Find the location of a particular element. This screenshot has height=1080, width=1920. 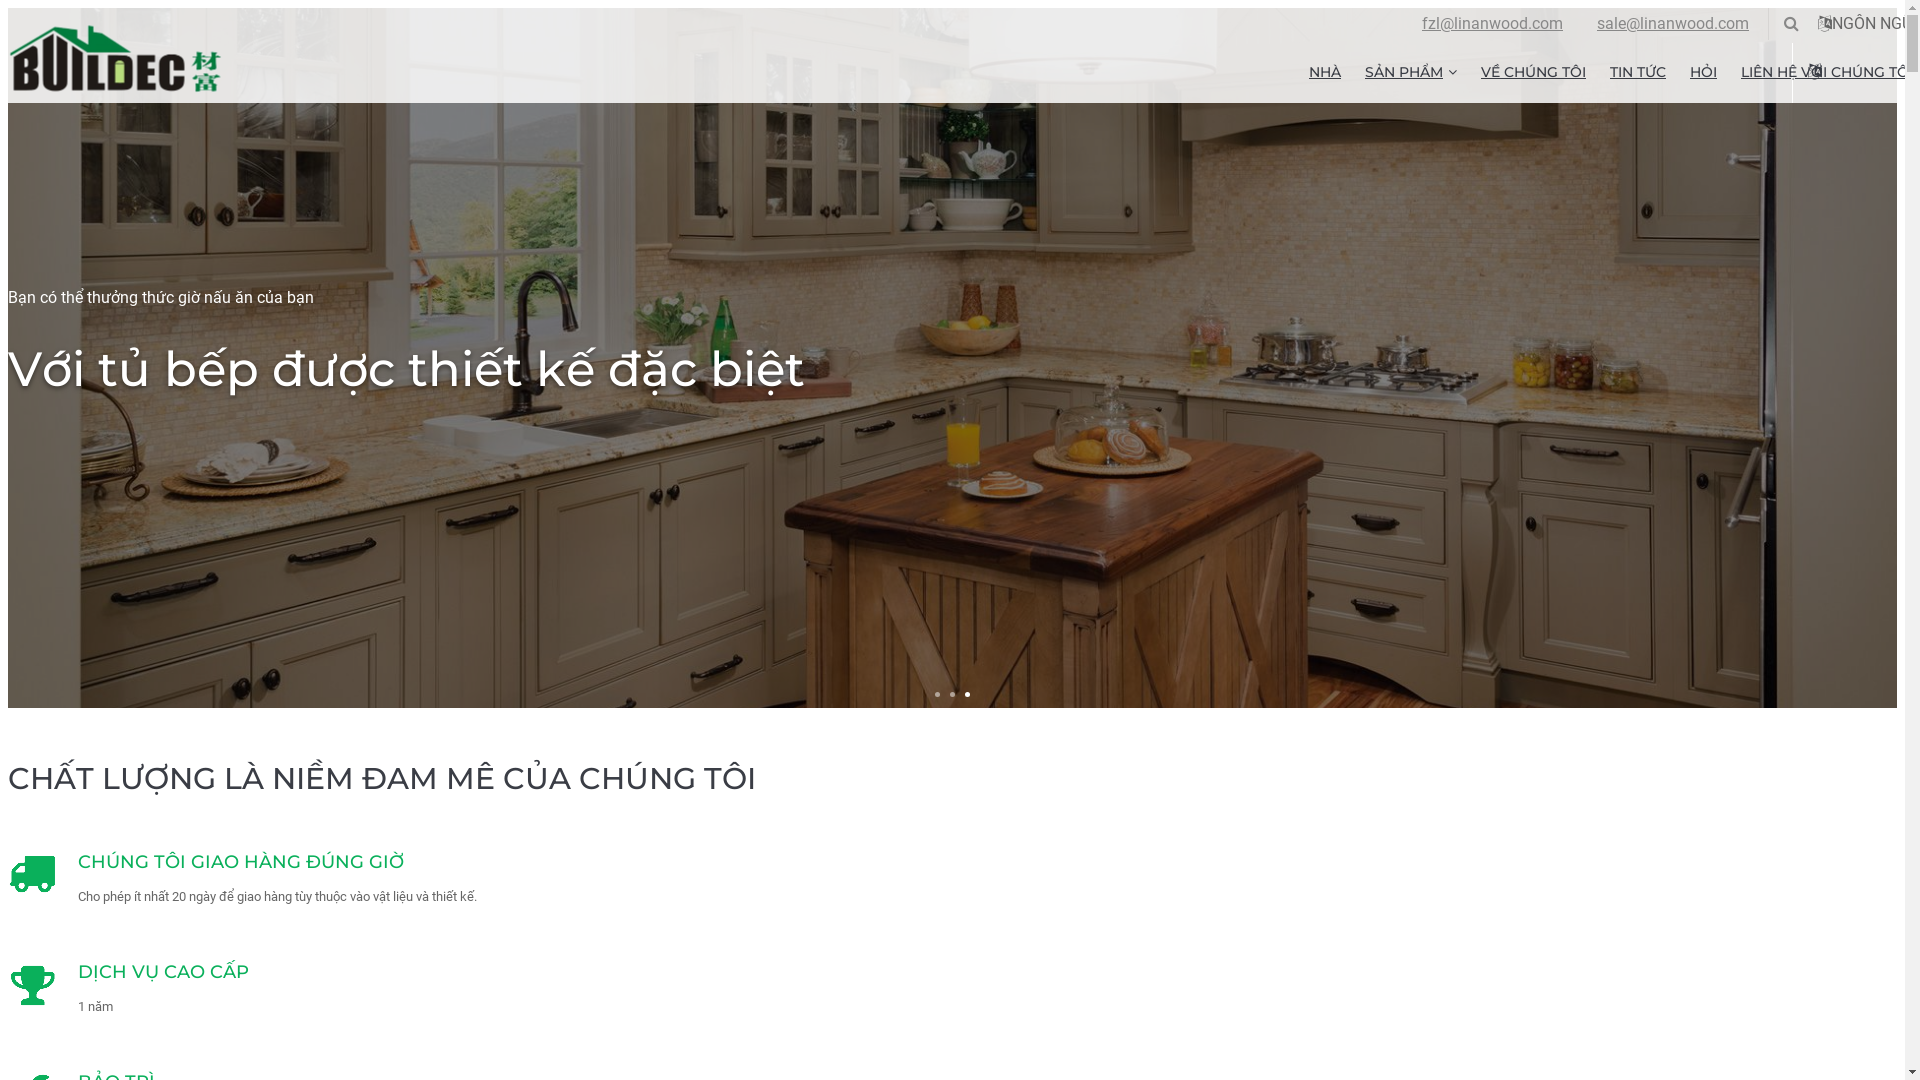

fzl@linanwood.com is located at coordinates (1492, 24).